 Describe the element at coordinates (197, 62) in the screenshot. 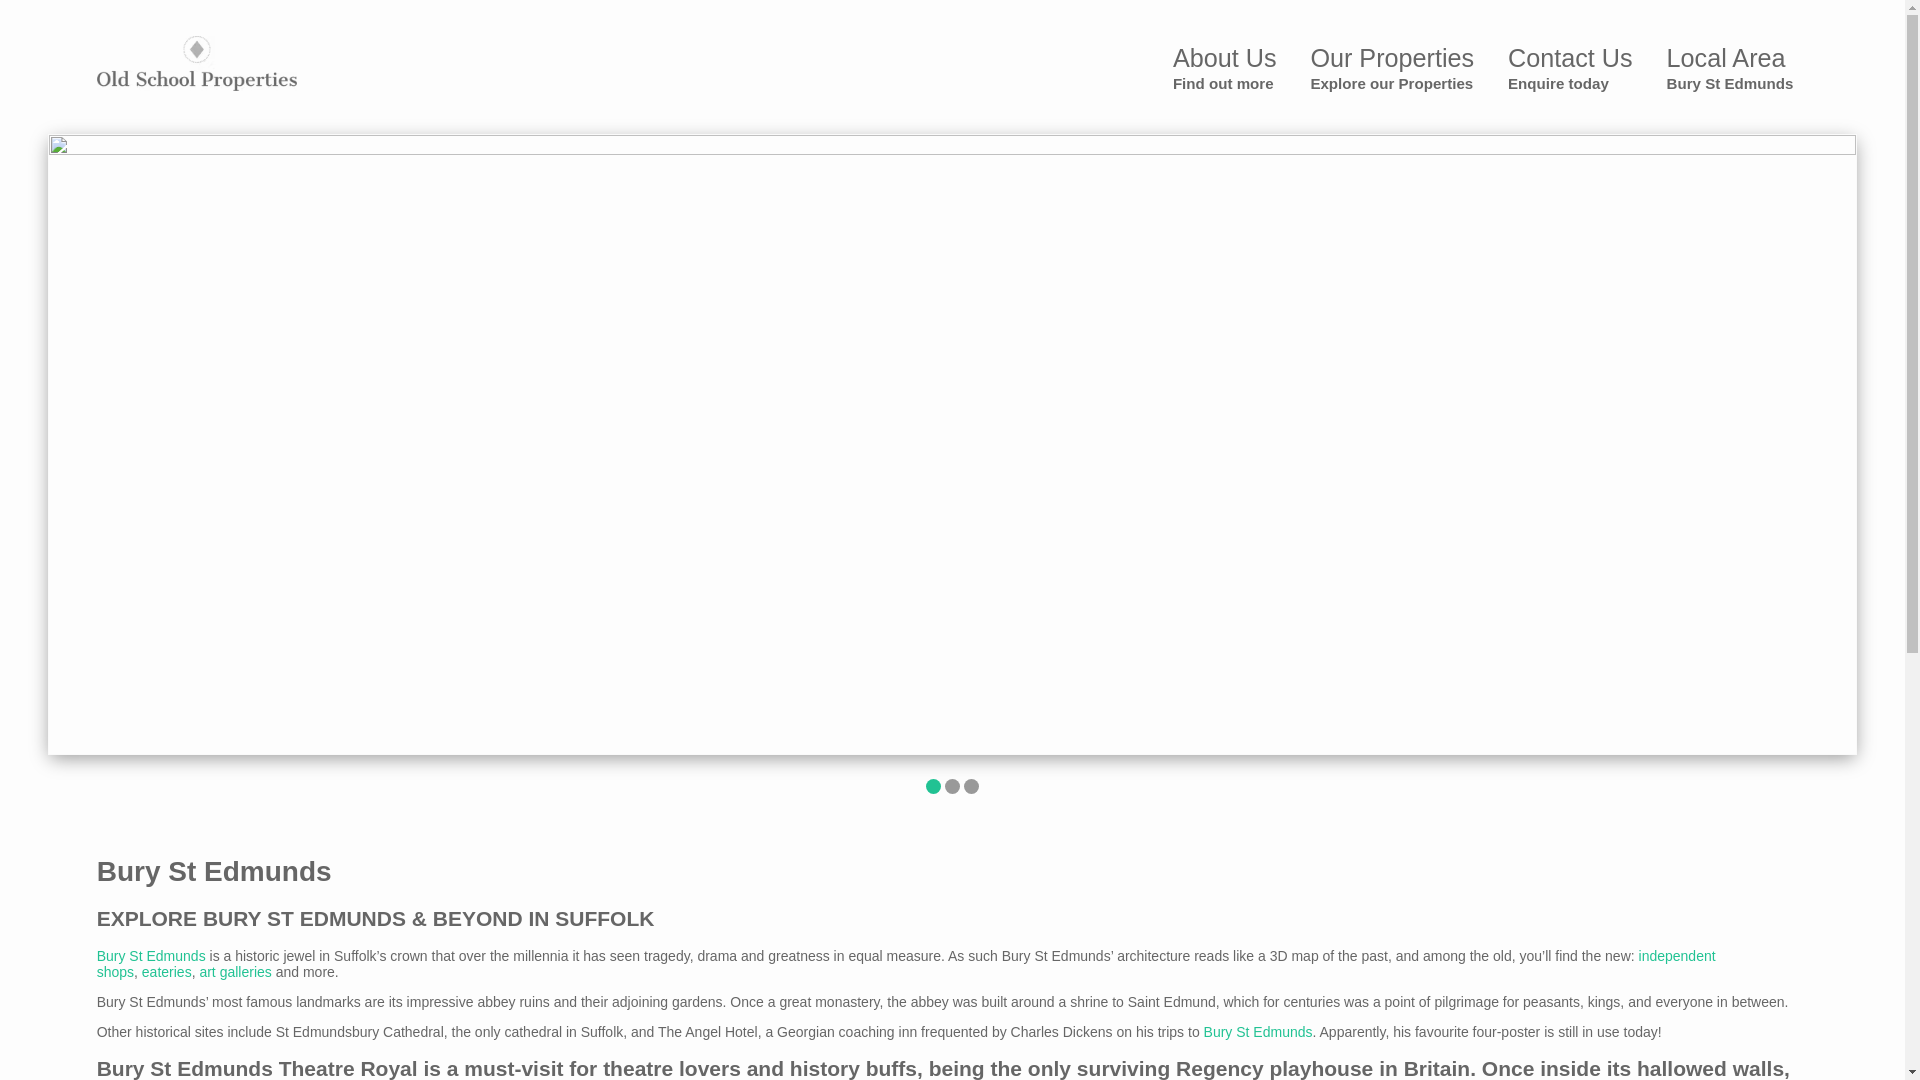

I see `Back to Homepage` at that location.